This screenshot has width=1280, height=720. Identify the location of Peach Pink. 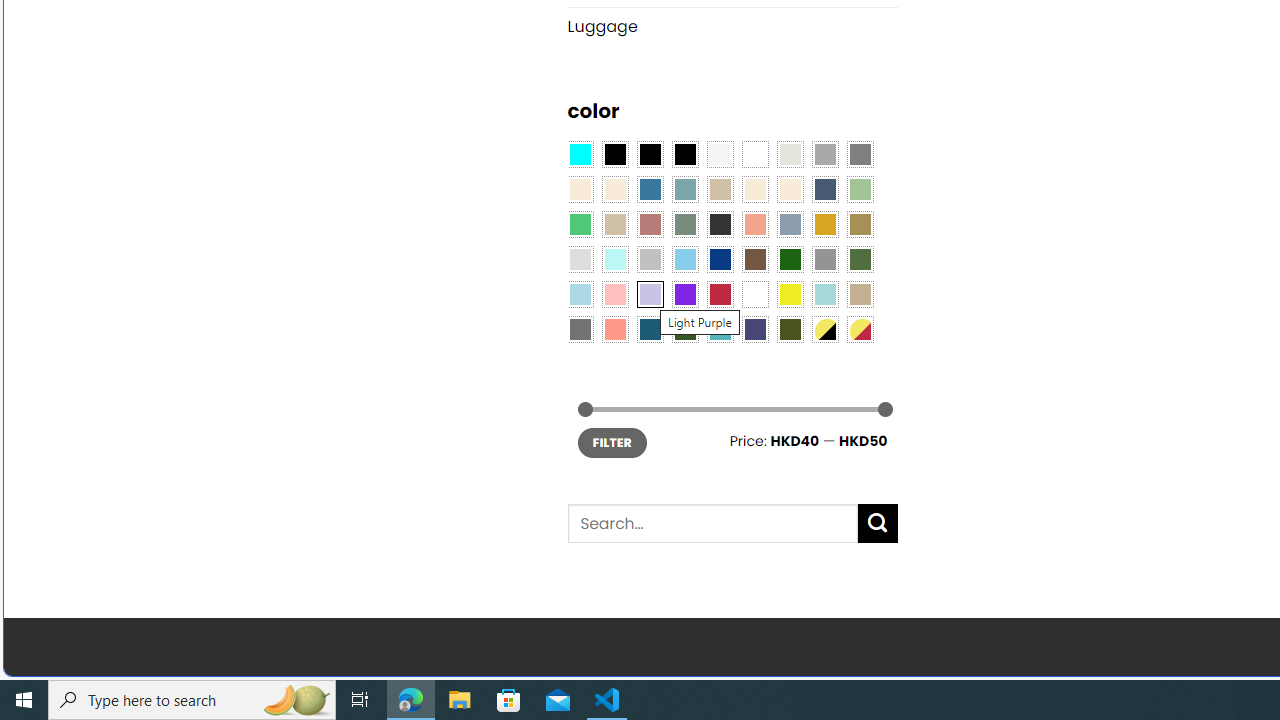
(614, 329).